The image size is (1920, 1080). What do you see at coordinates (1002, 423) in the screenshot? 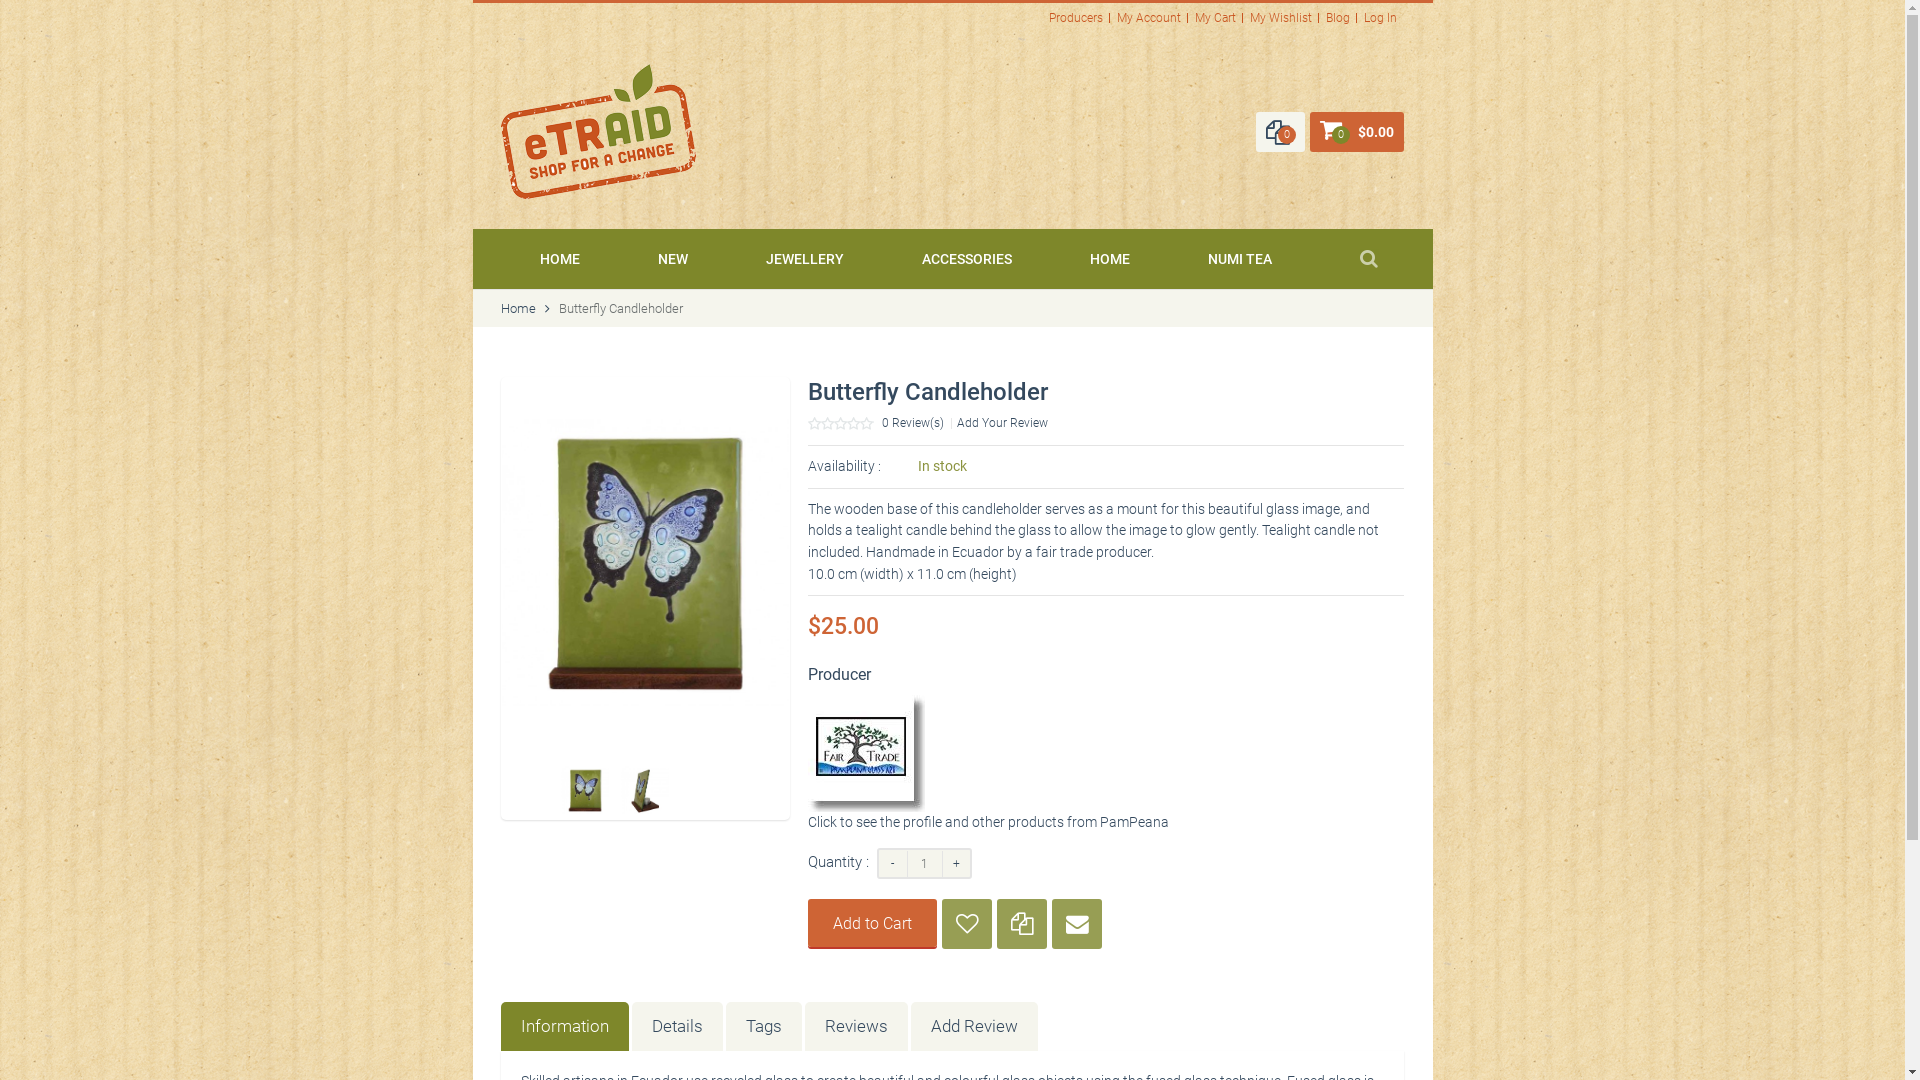
I see `Add Your Review` at bounding box center [1002, 423].